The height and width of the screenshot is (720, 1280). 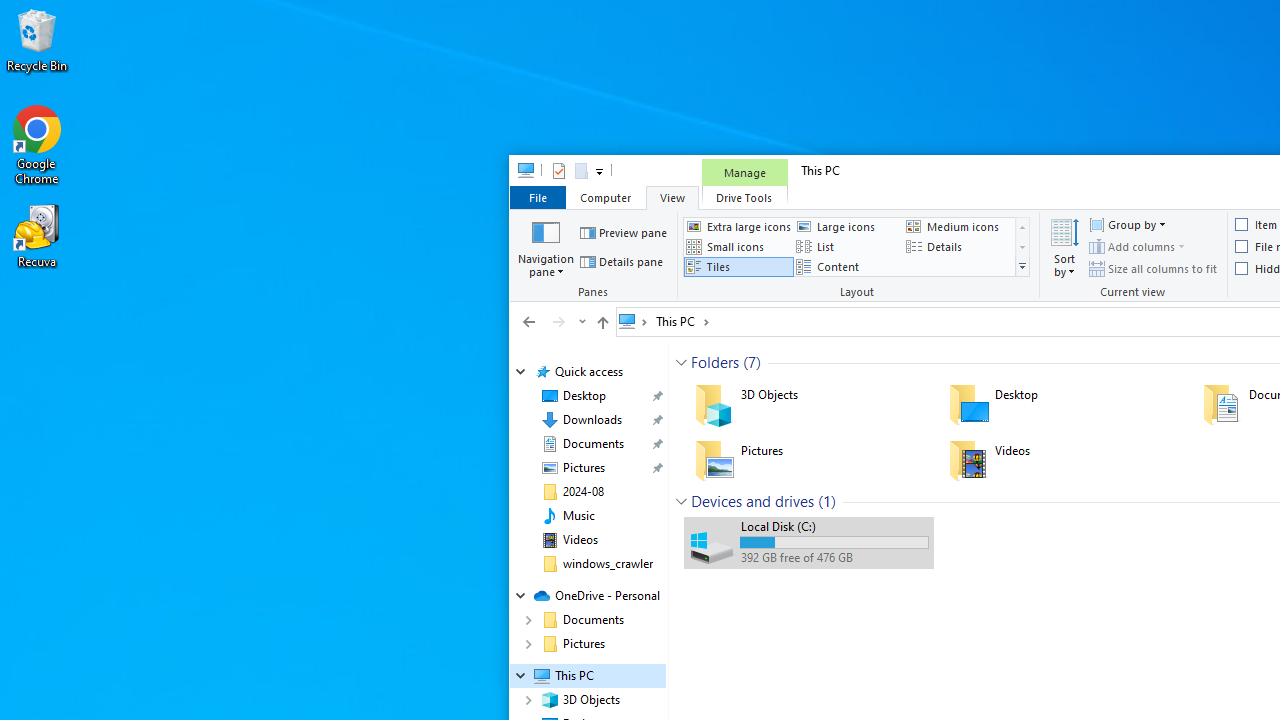 What do you see at coordinates (681, 501) in the screenshot?
I see `Collapse Group` at bounding box center [681, 501].